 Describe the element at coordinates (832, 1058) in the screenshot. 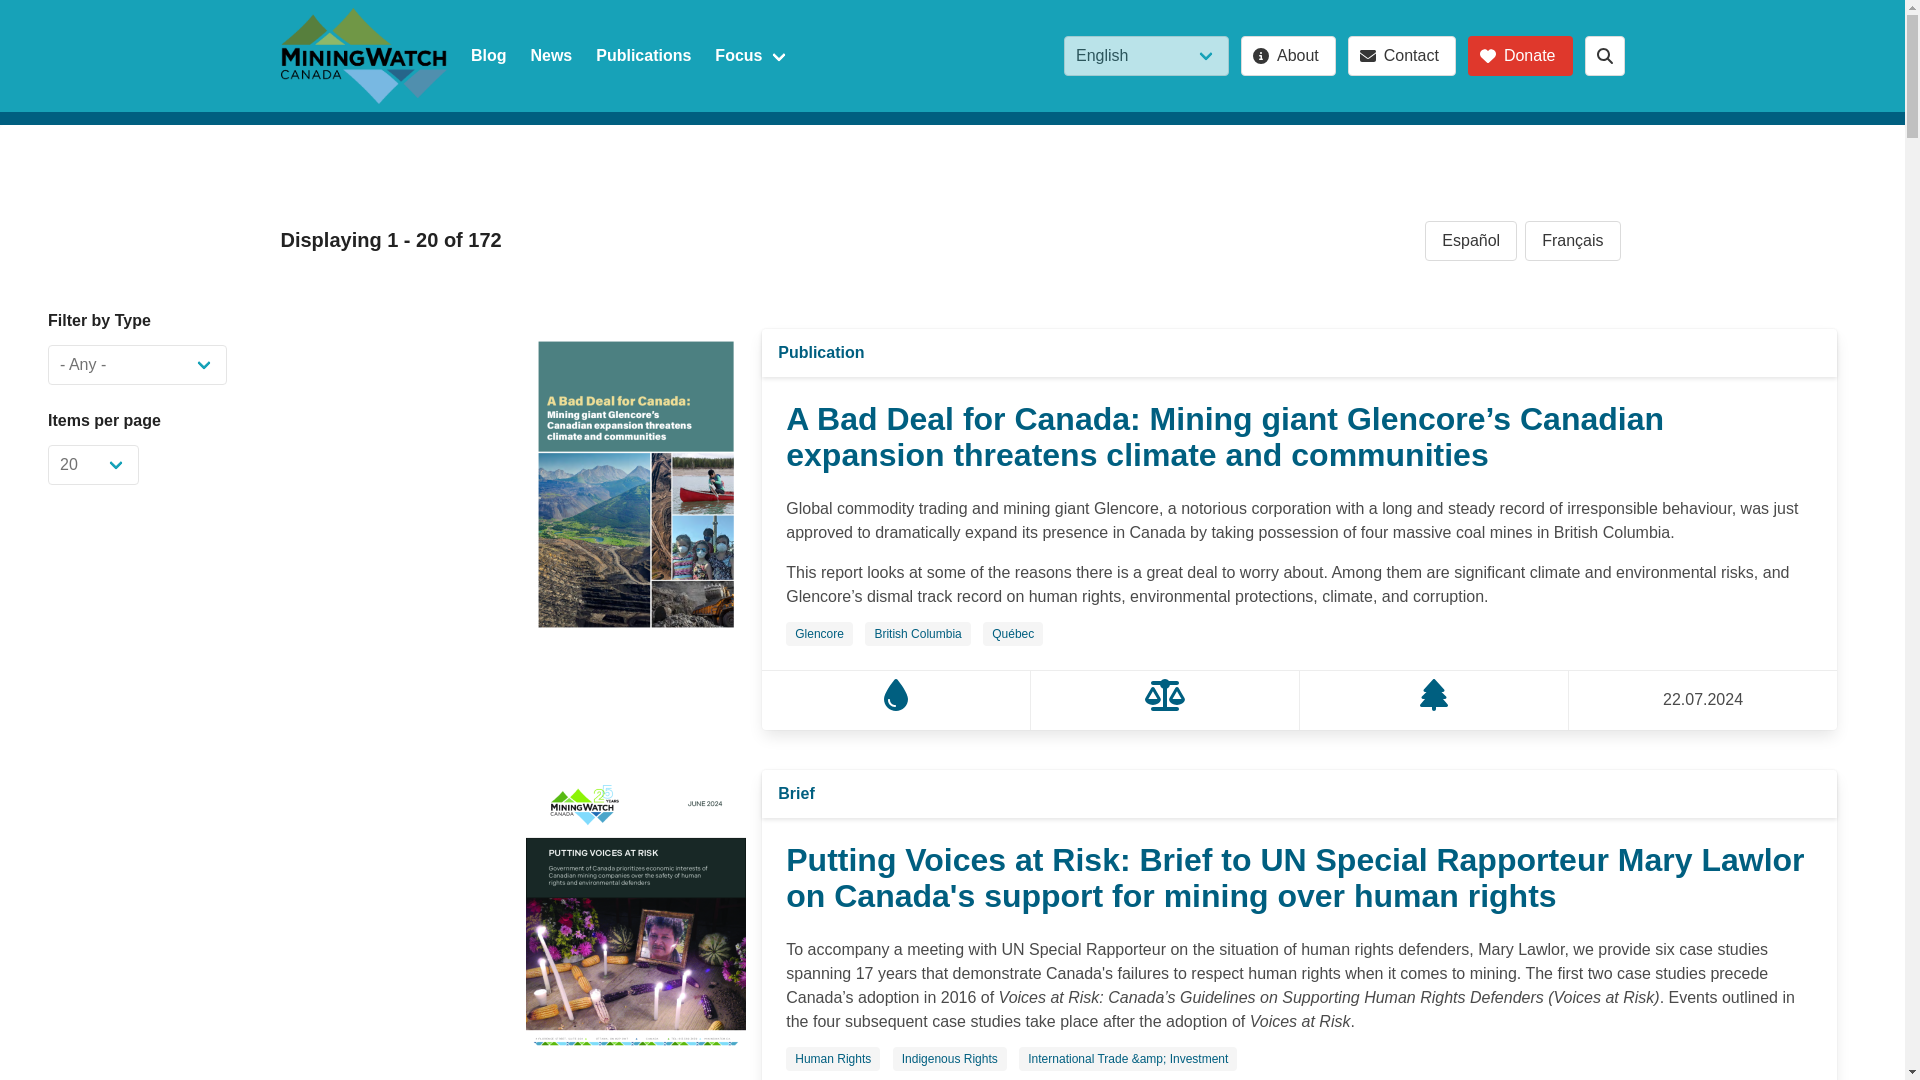

I see `Human Rights` at that location.